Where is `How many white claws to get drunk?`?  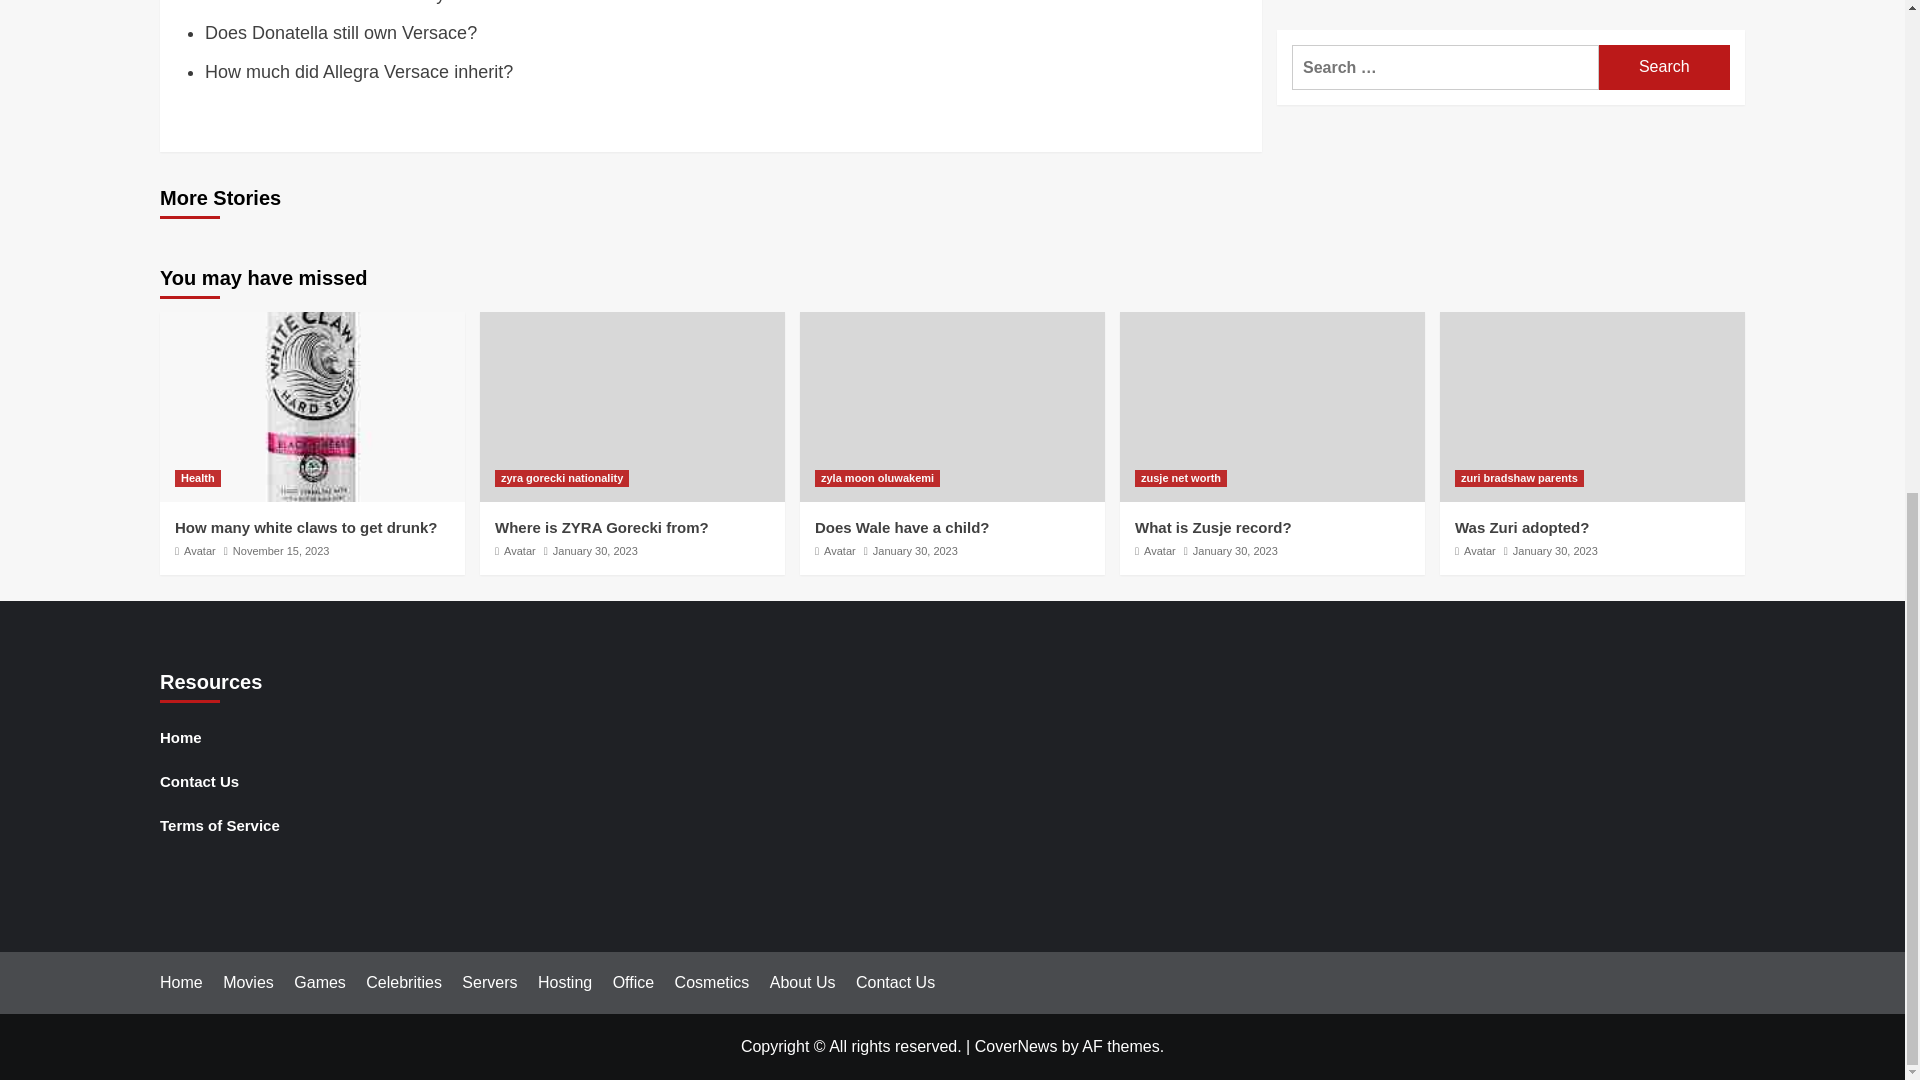 How many white claws to get drunk? is located at coordinates (306, 527).